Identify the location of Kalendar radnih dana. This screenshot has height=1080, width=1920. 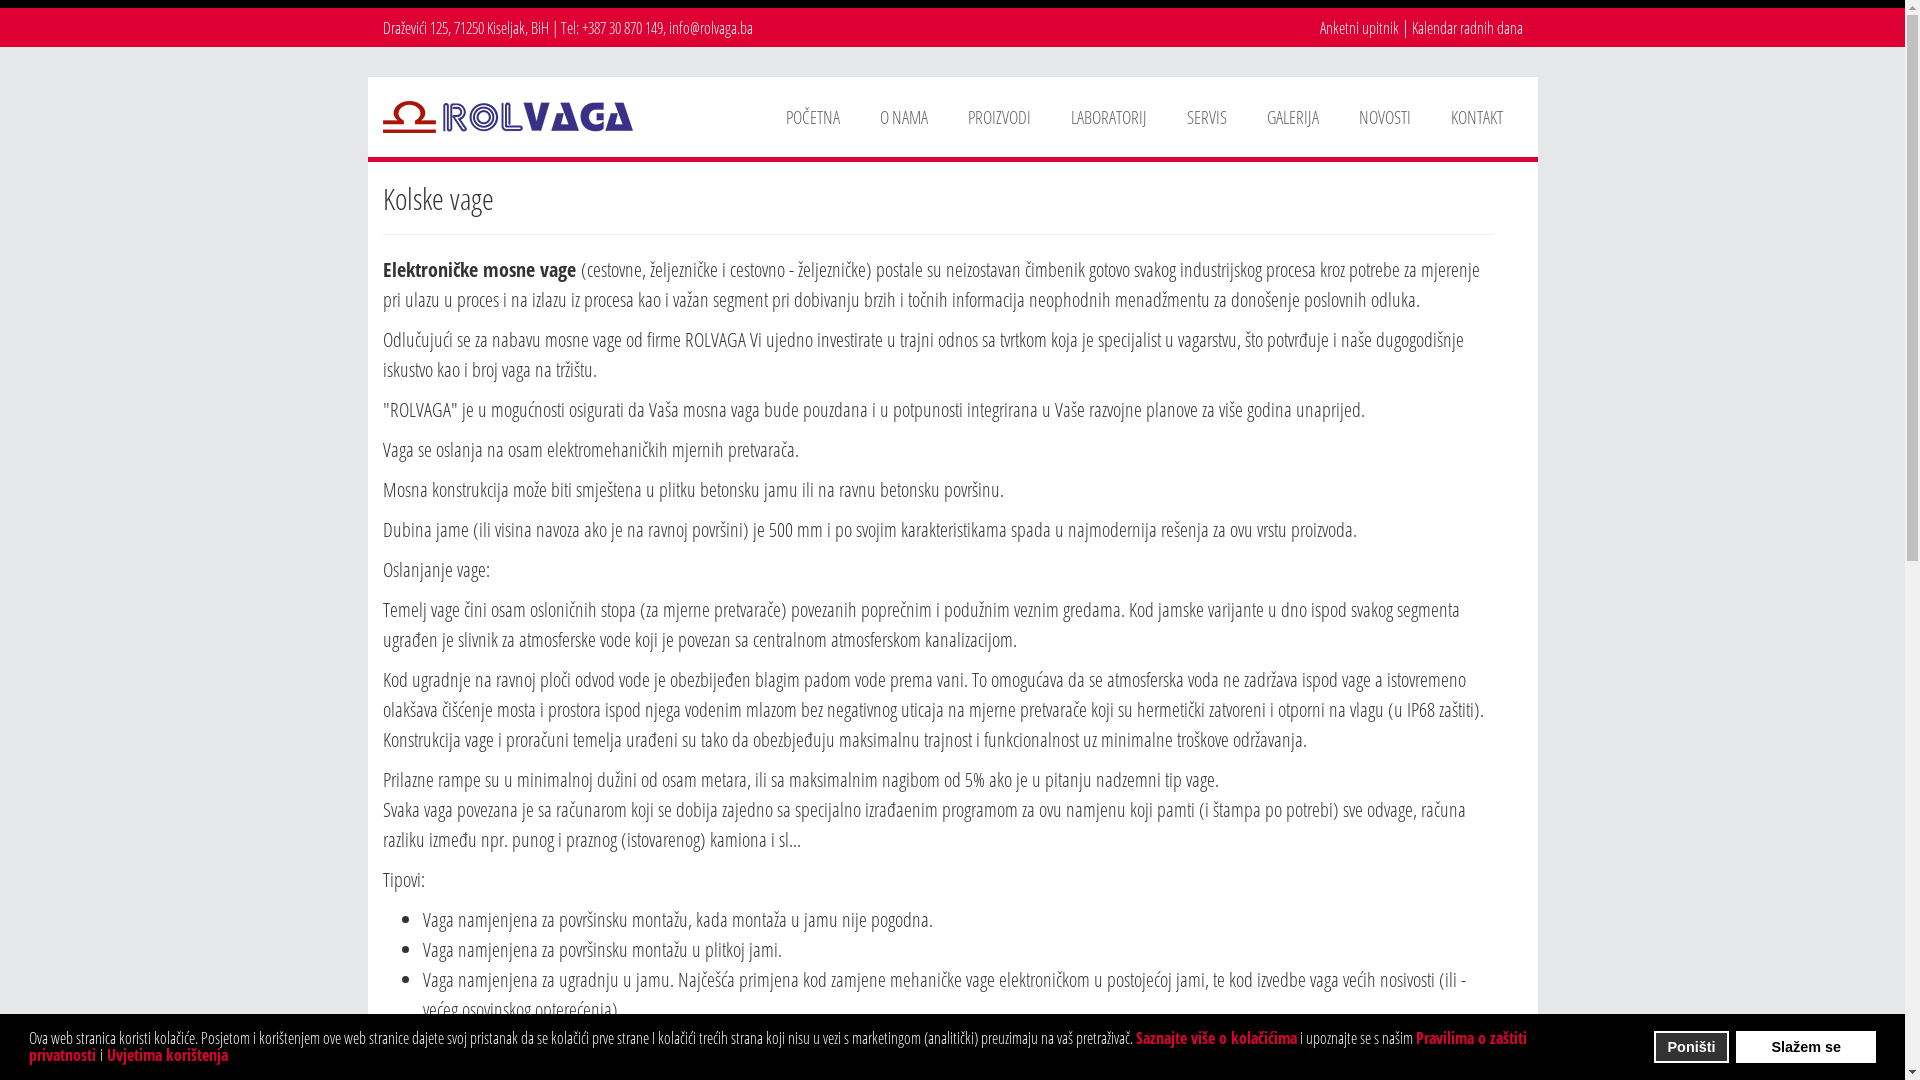
(1468, 28).